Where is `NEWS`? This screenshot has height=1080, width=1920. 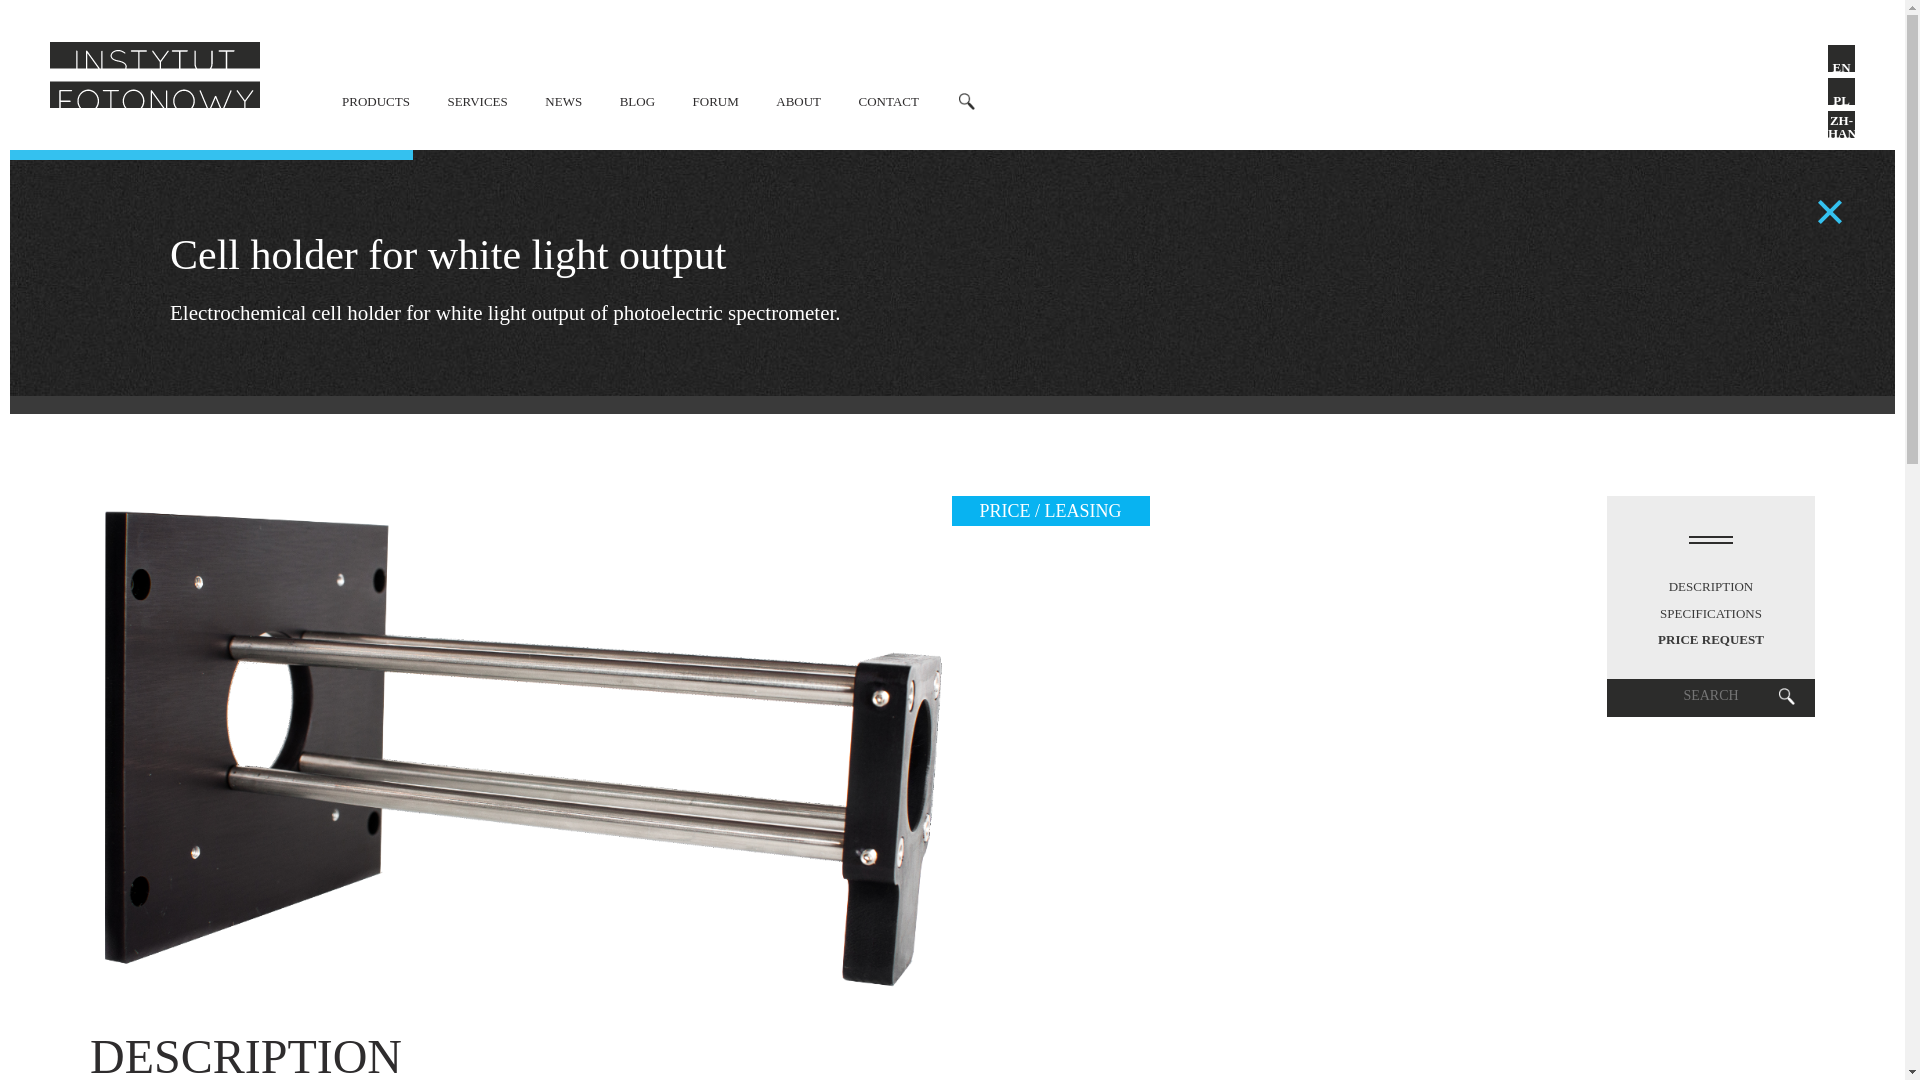
NEWS is located at coordinates (563, 102).